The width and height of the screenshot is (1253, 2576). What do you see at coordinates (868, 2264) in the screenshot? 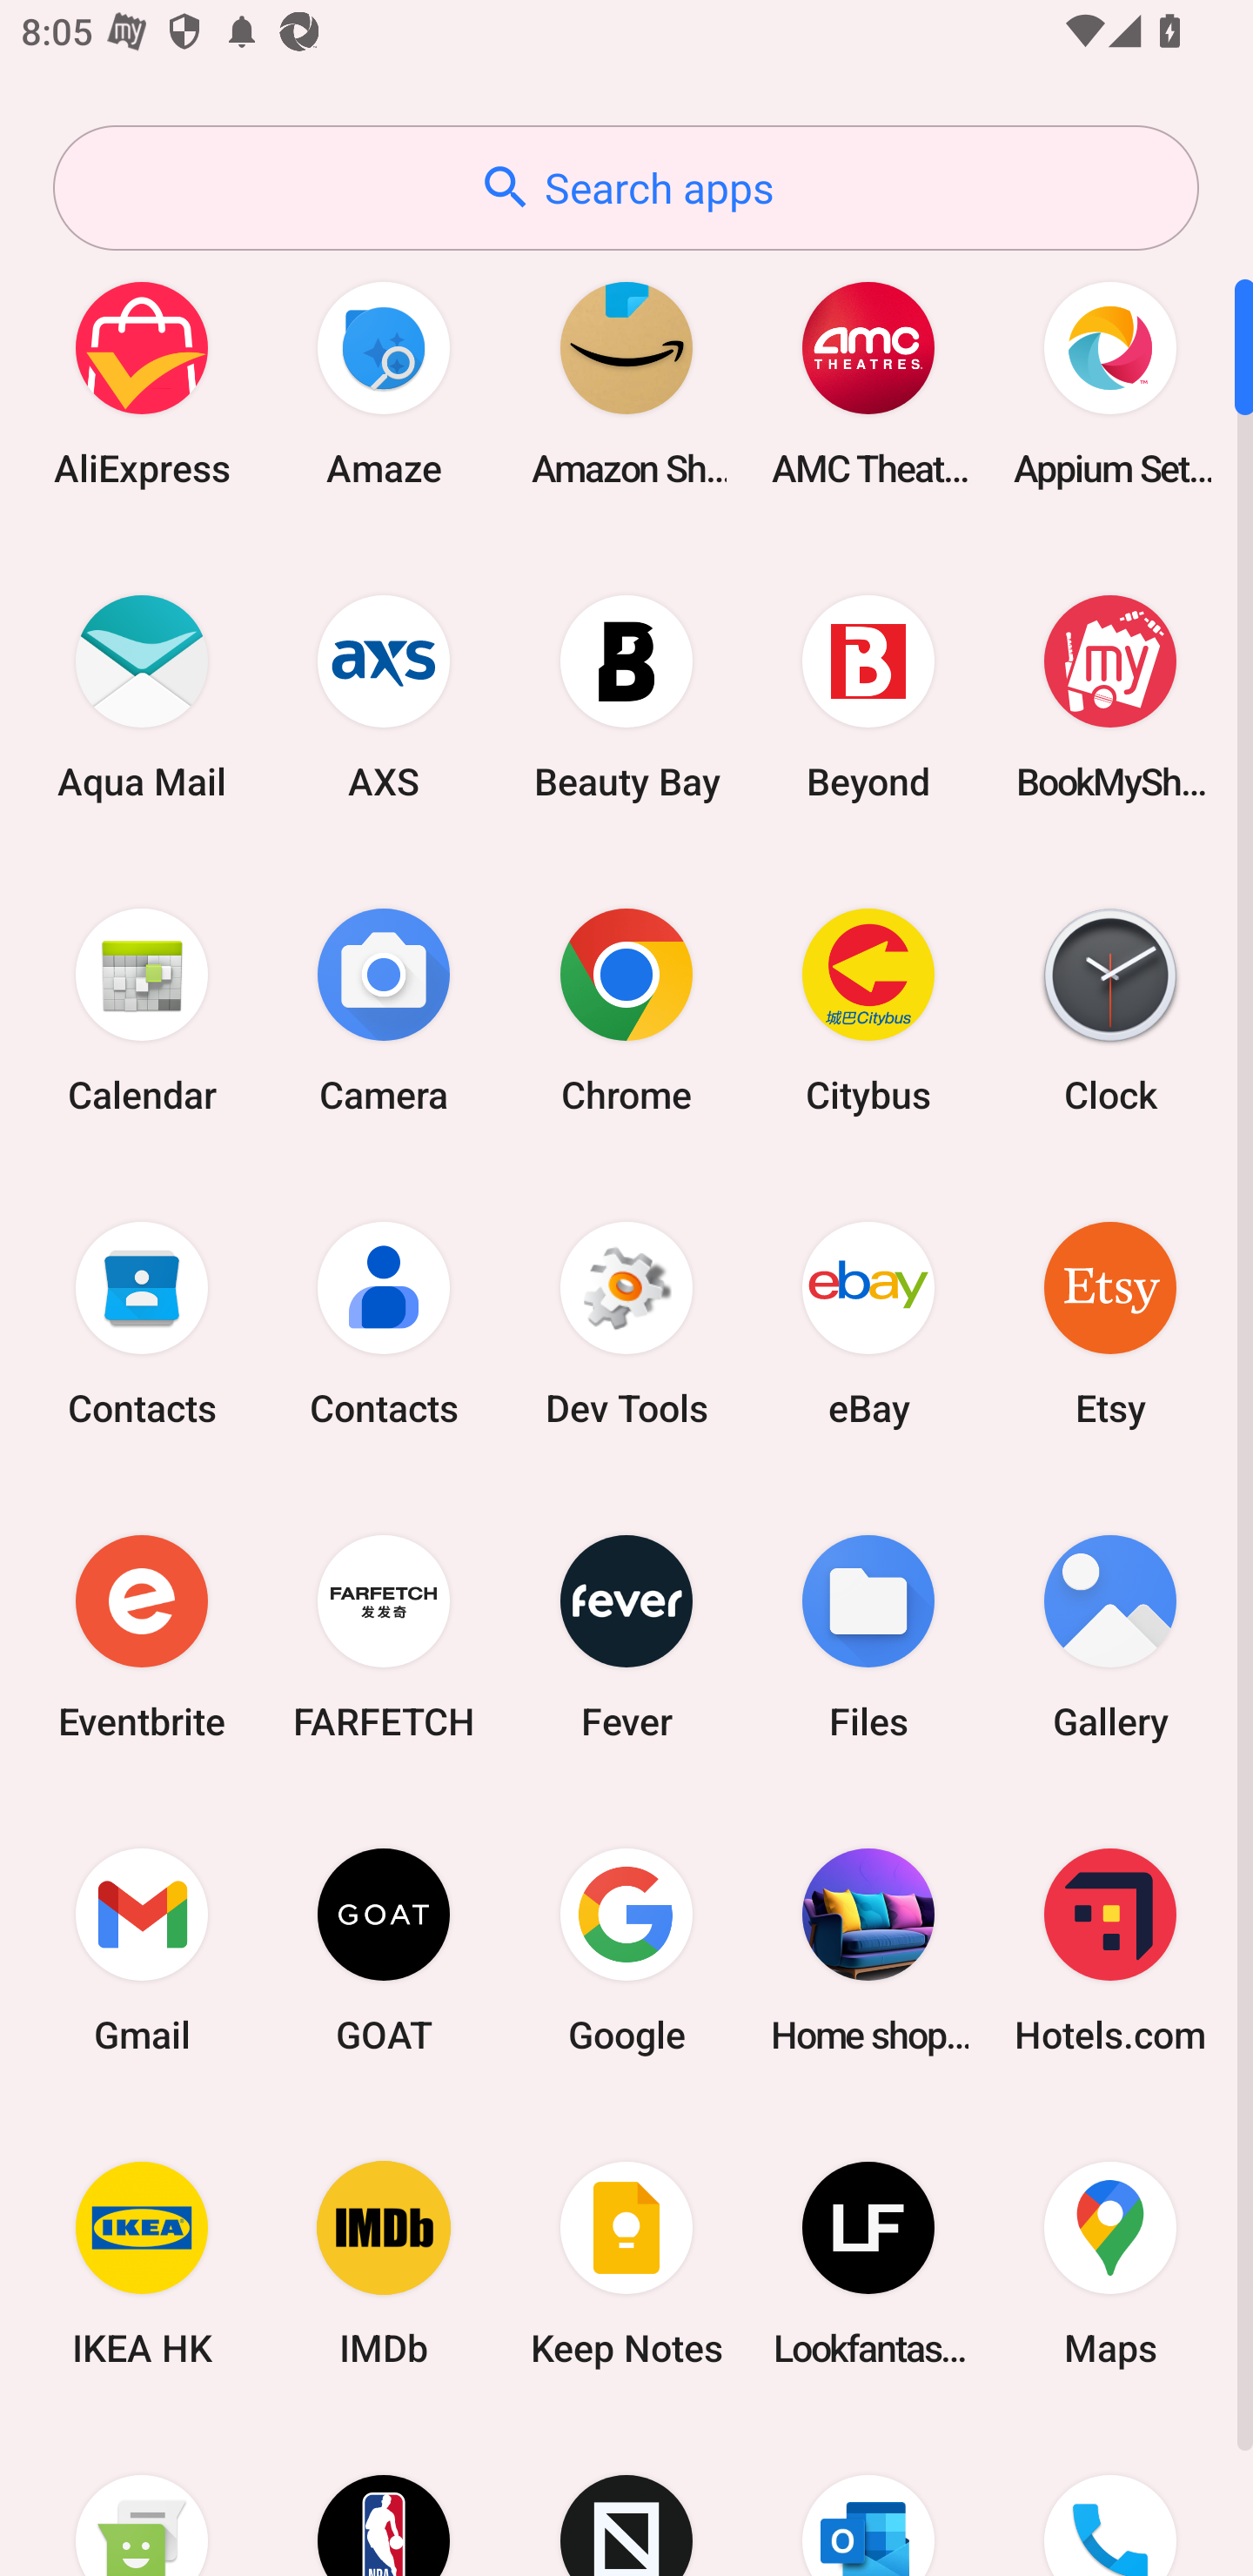
I see `Lookfantastic` at bounding box center [868, 2264].